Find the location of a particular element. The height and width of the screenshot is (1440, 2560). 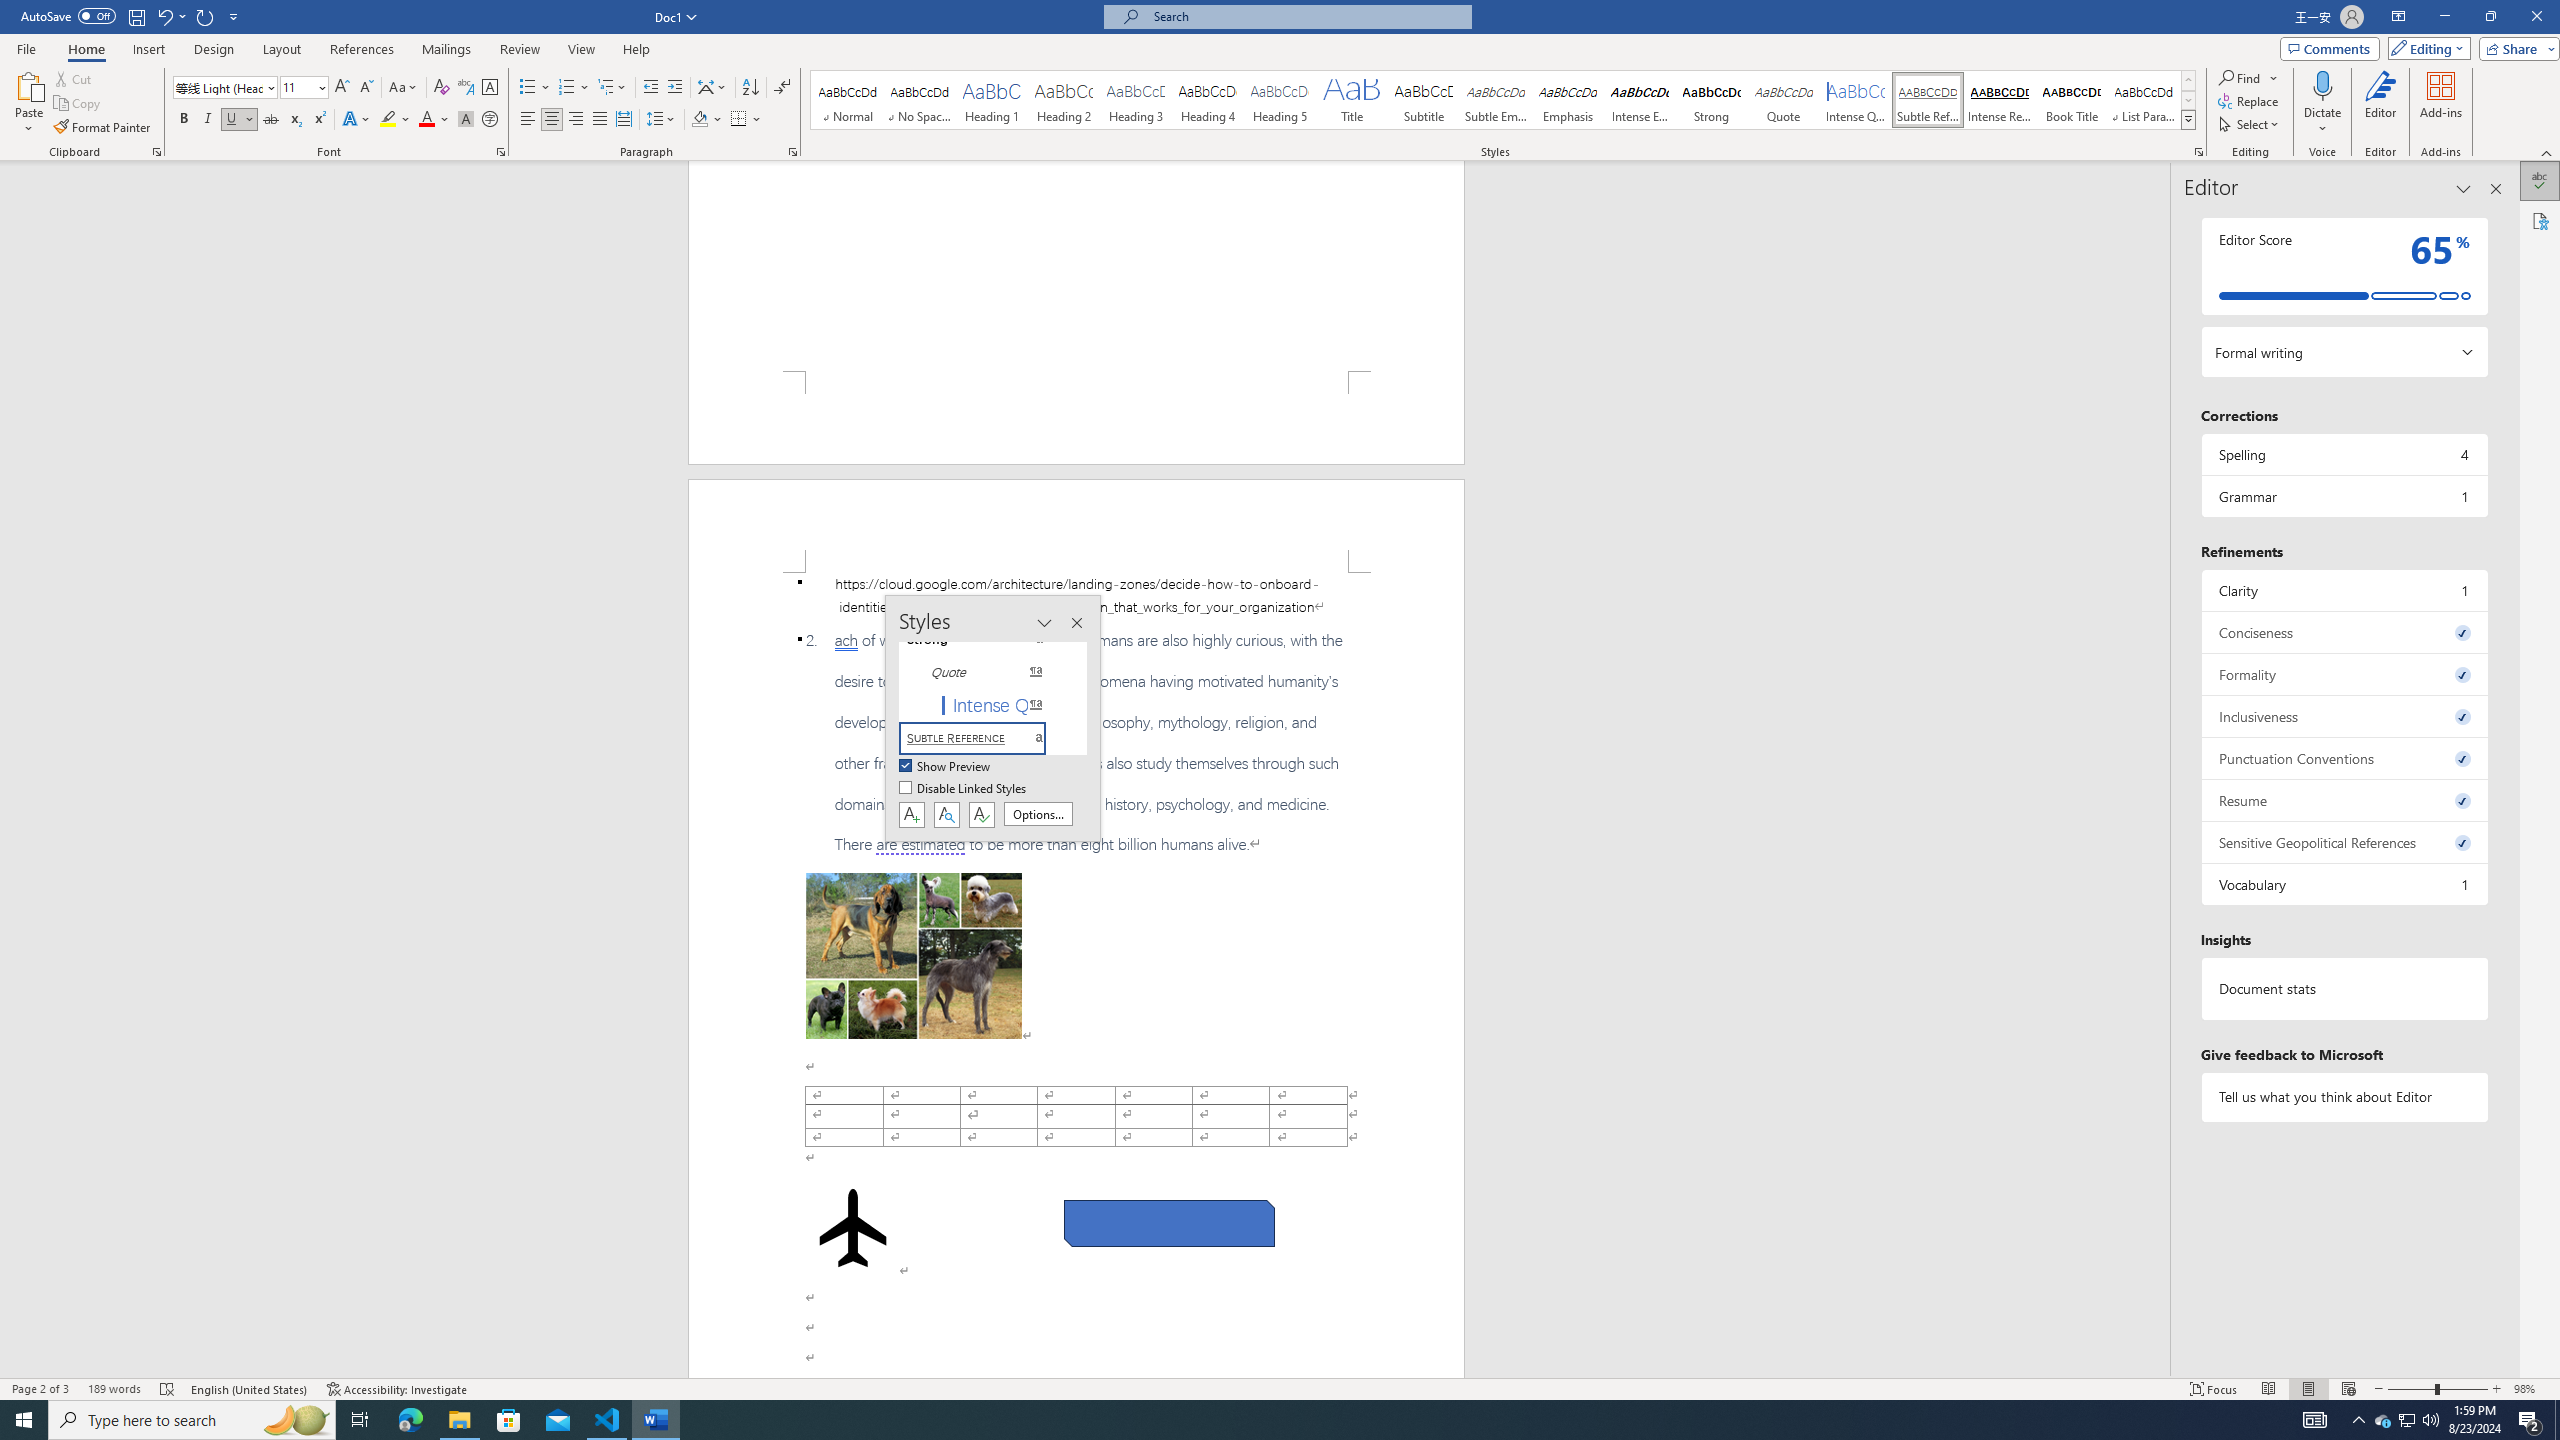

Repeat Paragraph Alignment is located at coordinates (206, 16).